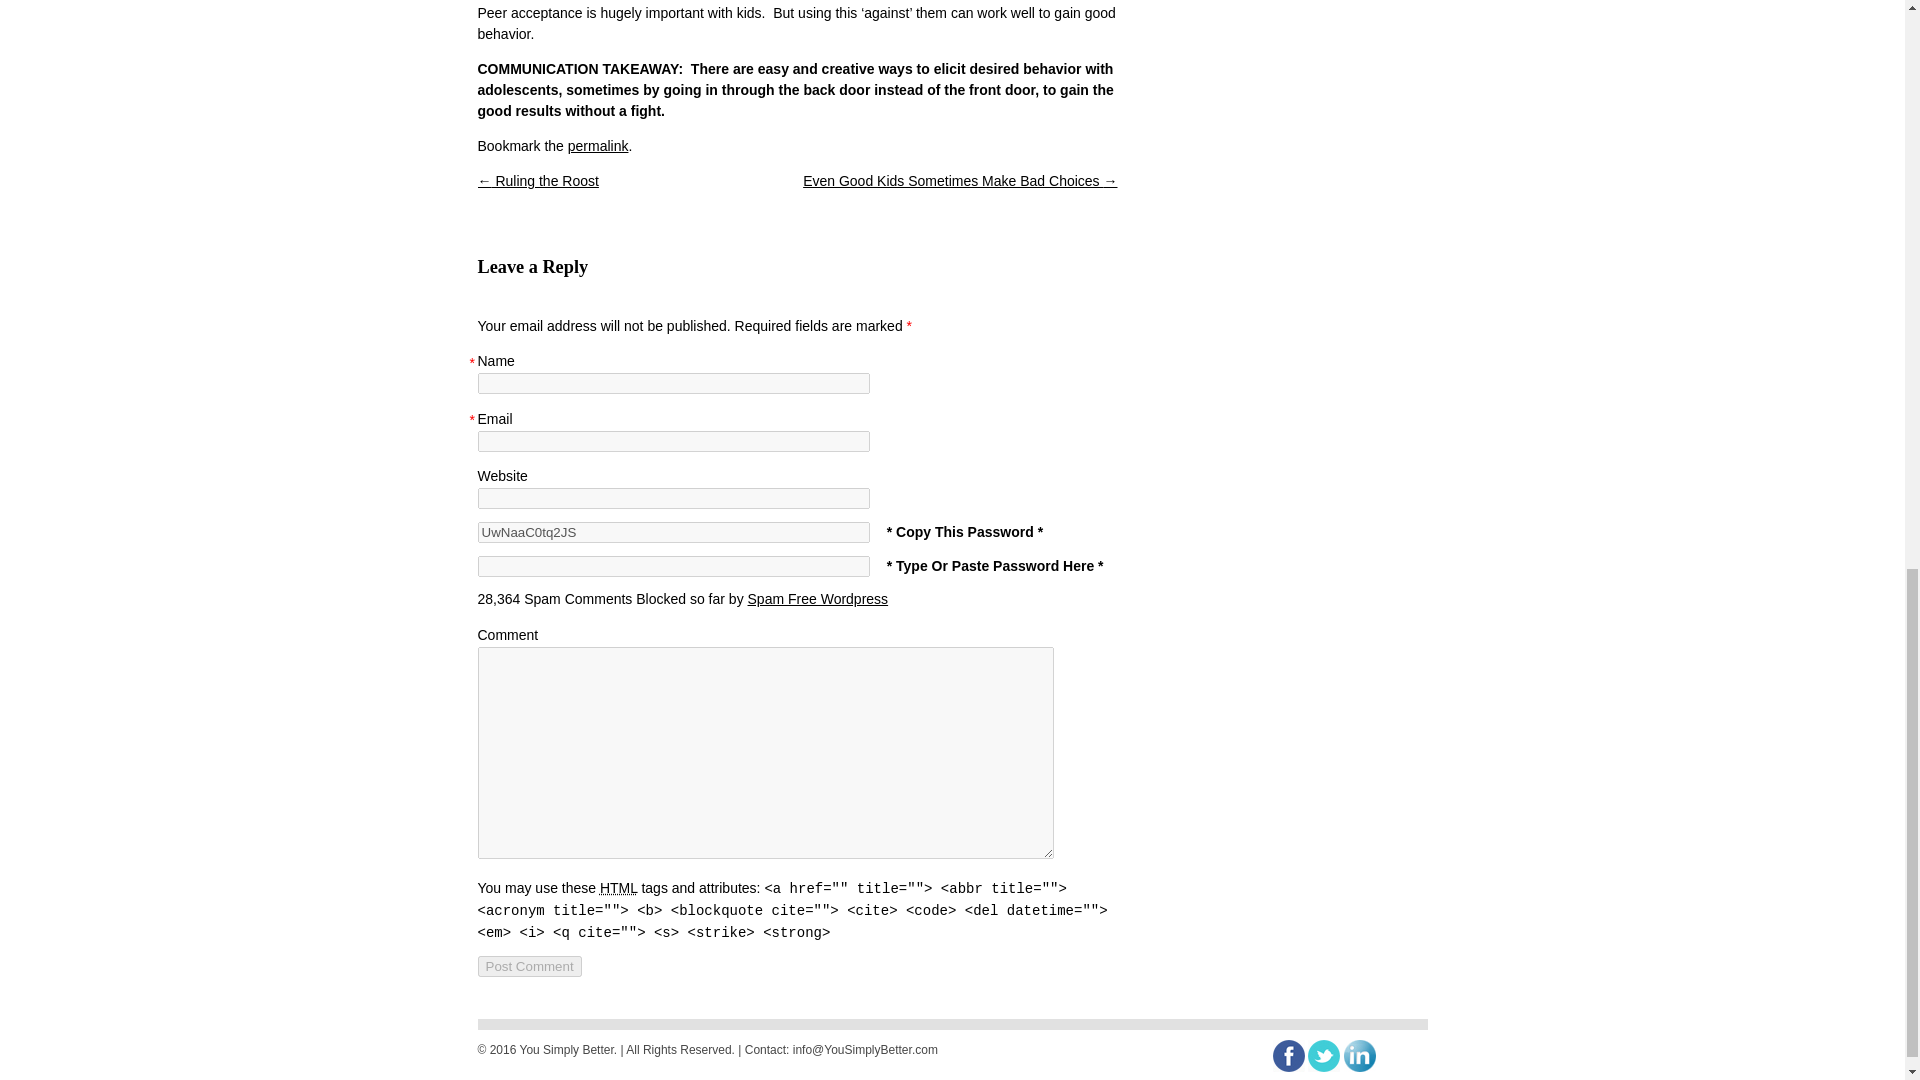  What do you see at coordinates (530, 966) in the screenshot?
I see `Post Comment` at bounding box center [530, 966].